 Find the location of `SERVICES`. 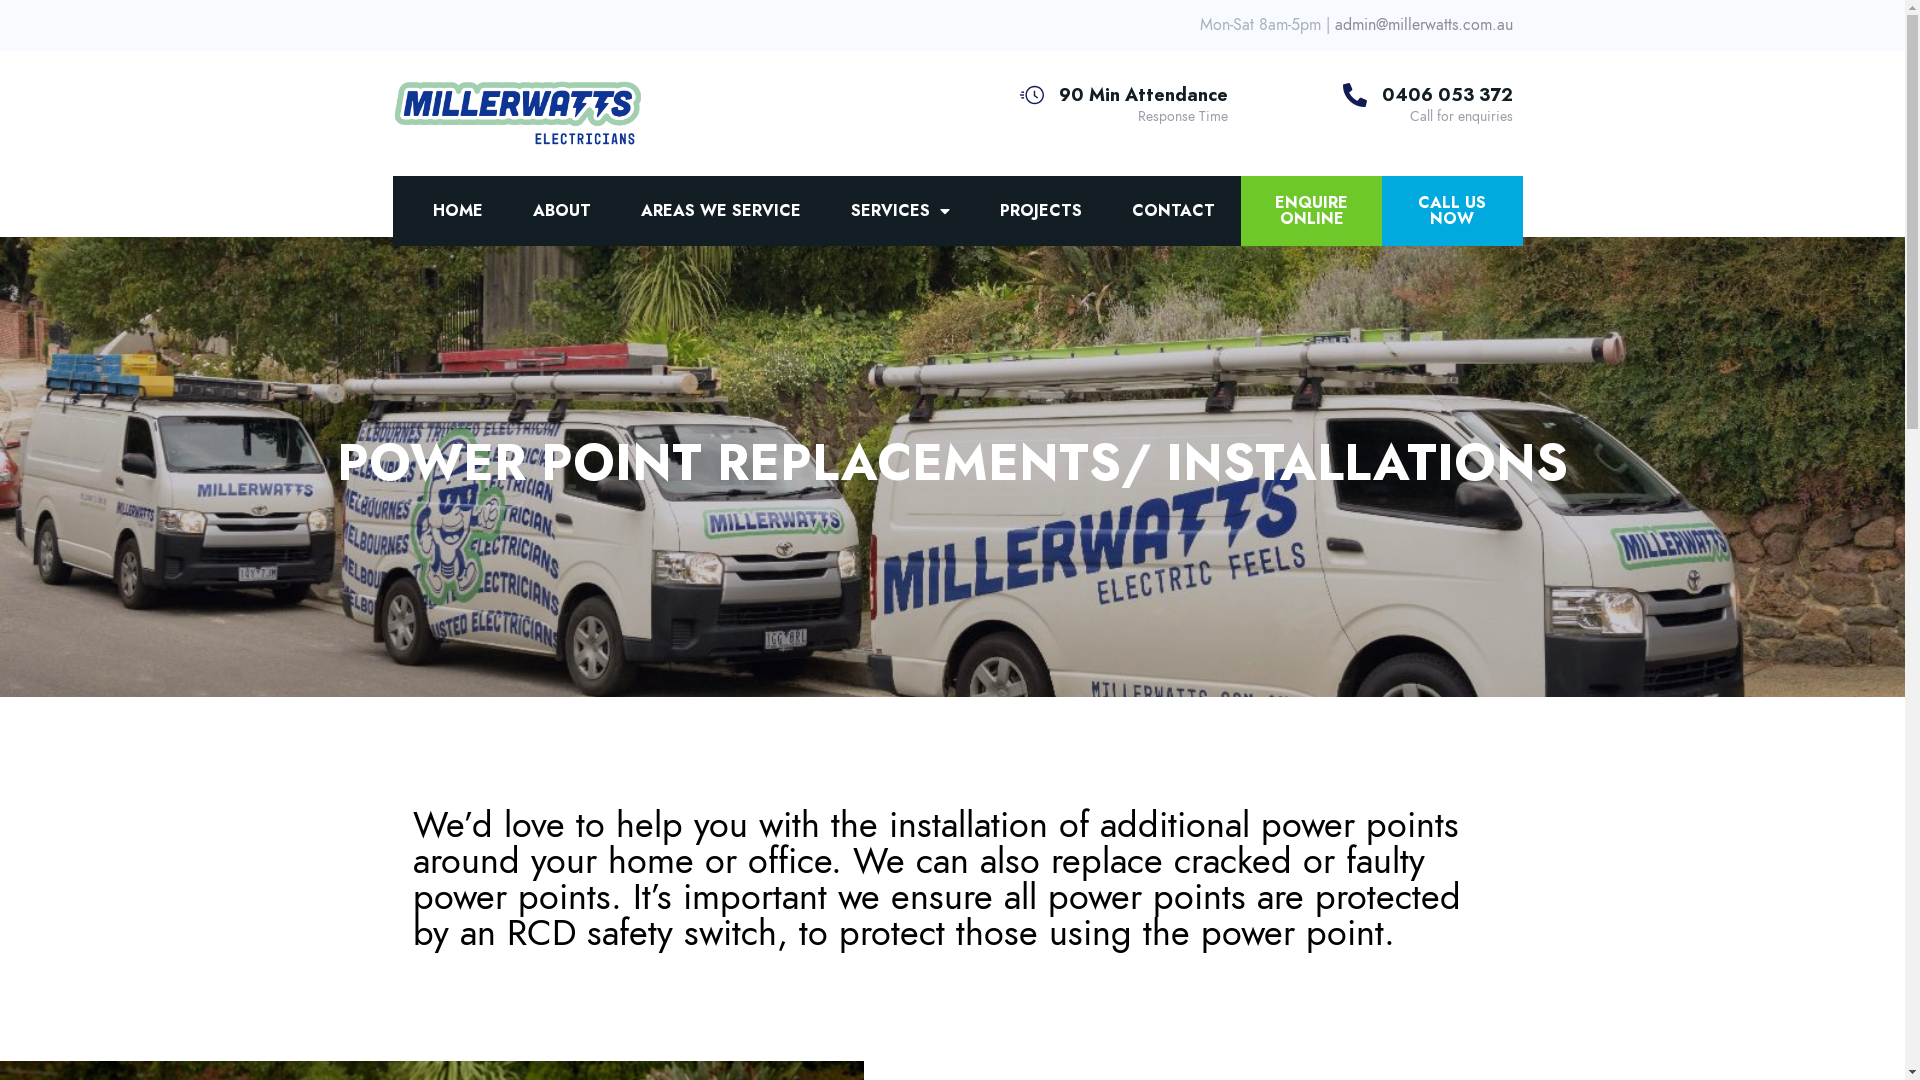

SERVICES is located at coordinates (899, 211).